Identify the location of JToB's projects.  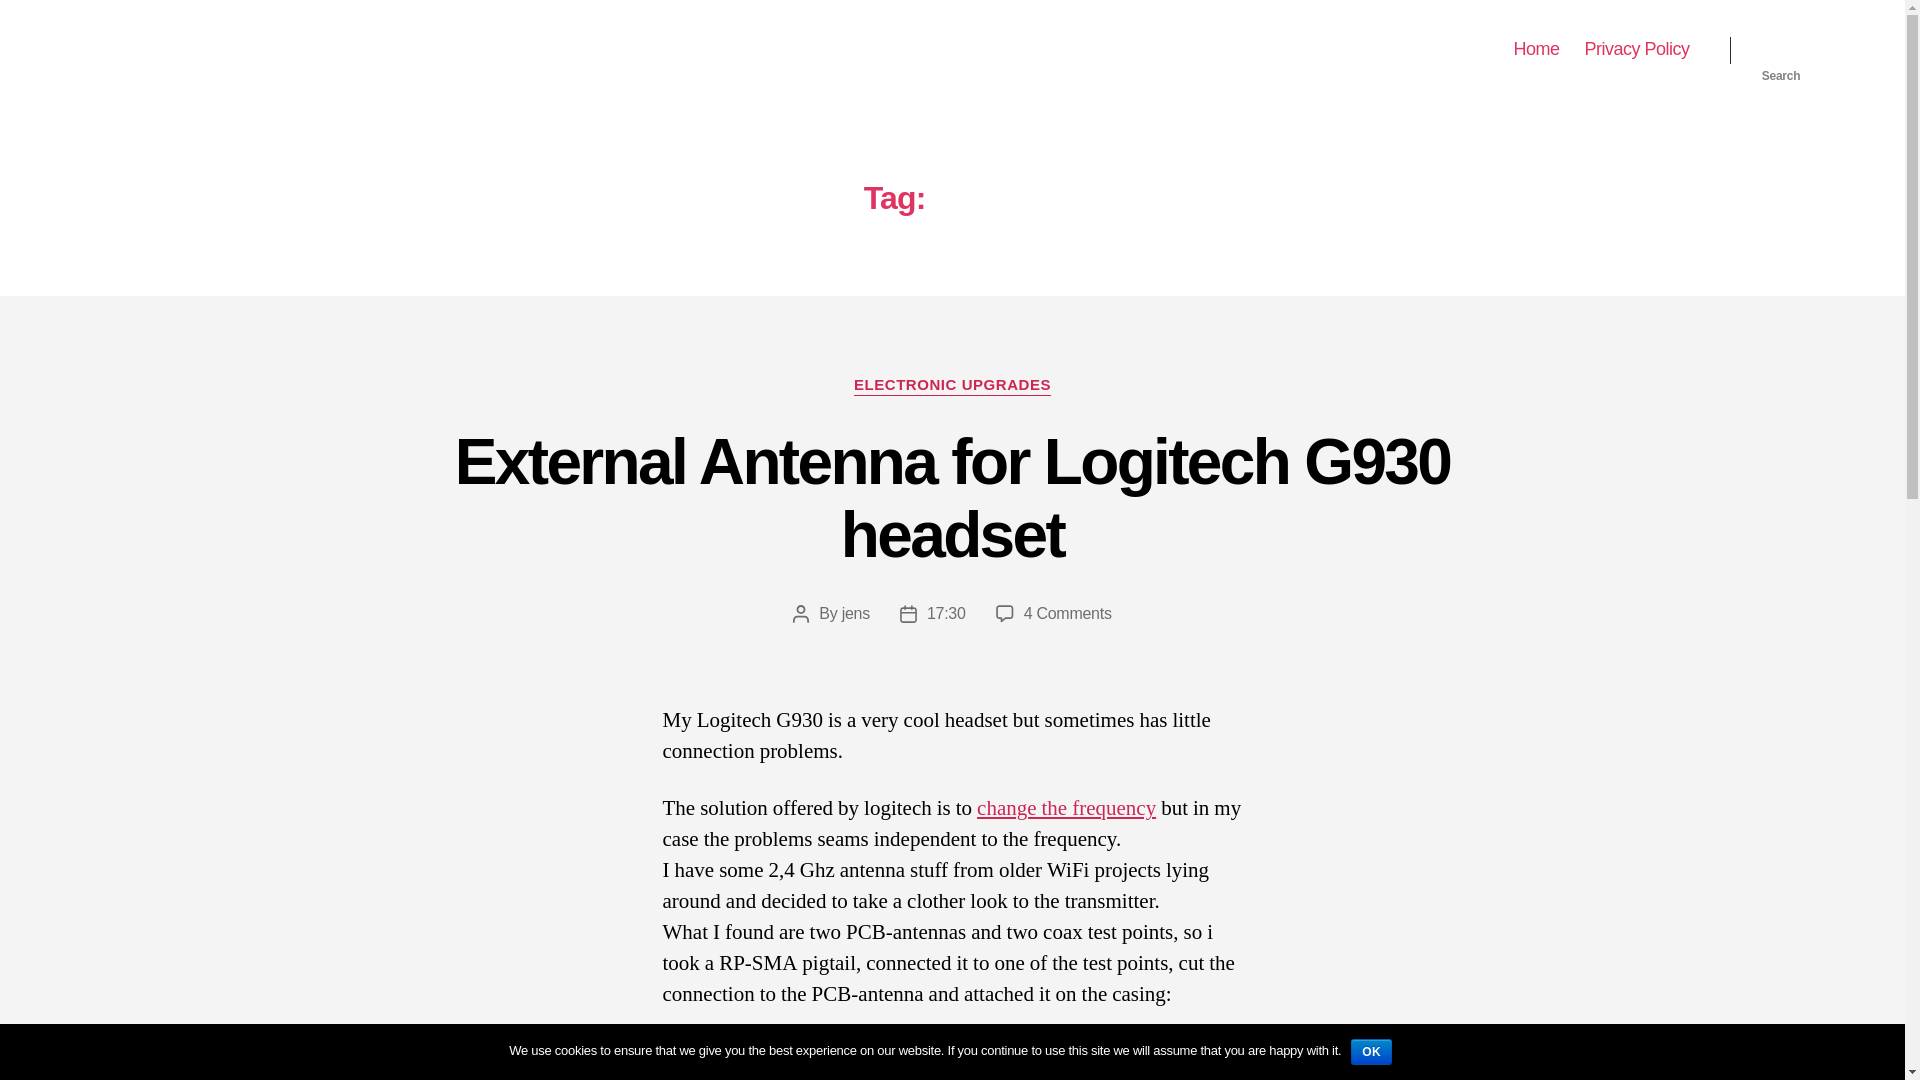
(192, 49).